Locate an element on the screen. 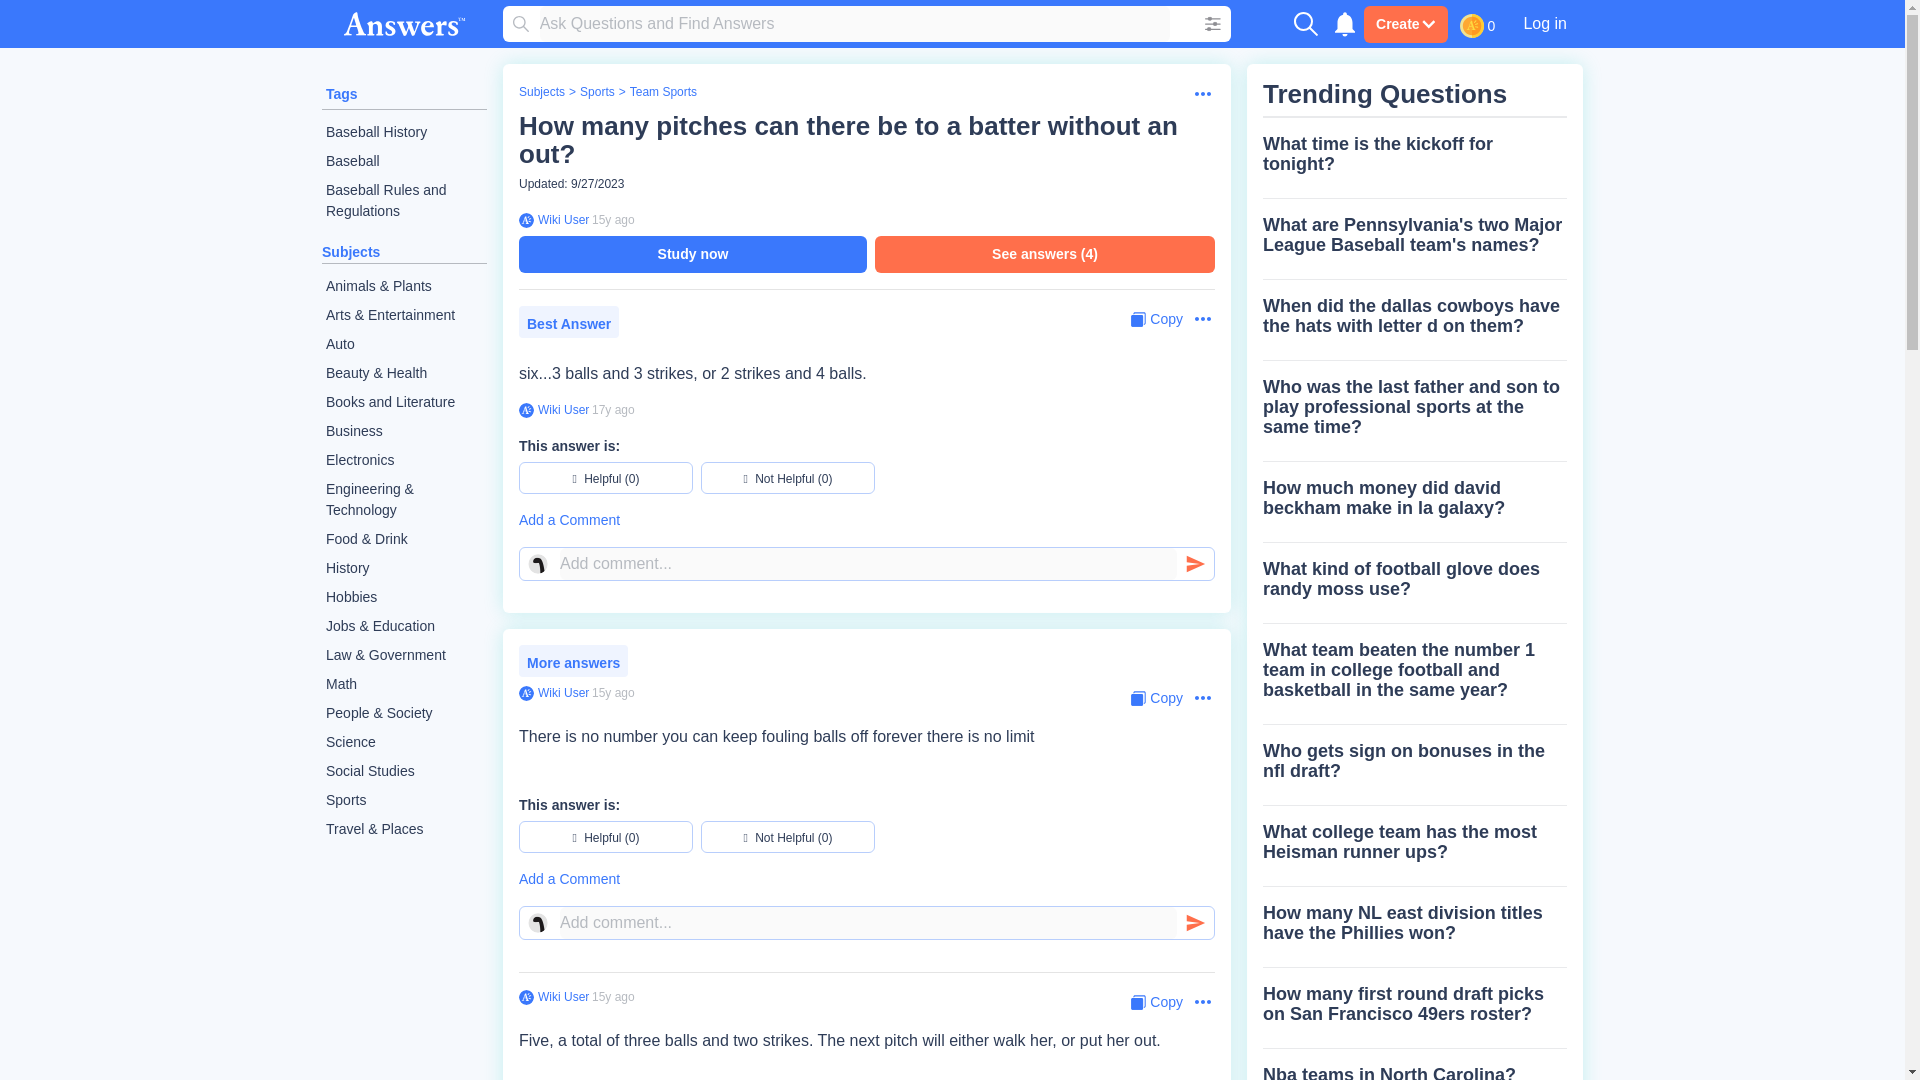  Add a Comment is located at coordinates (866, 520).